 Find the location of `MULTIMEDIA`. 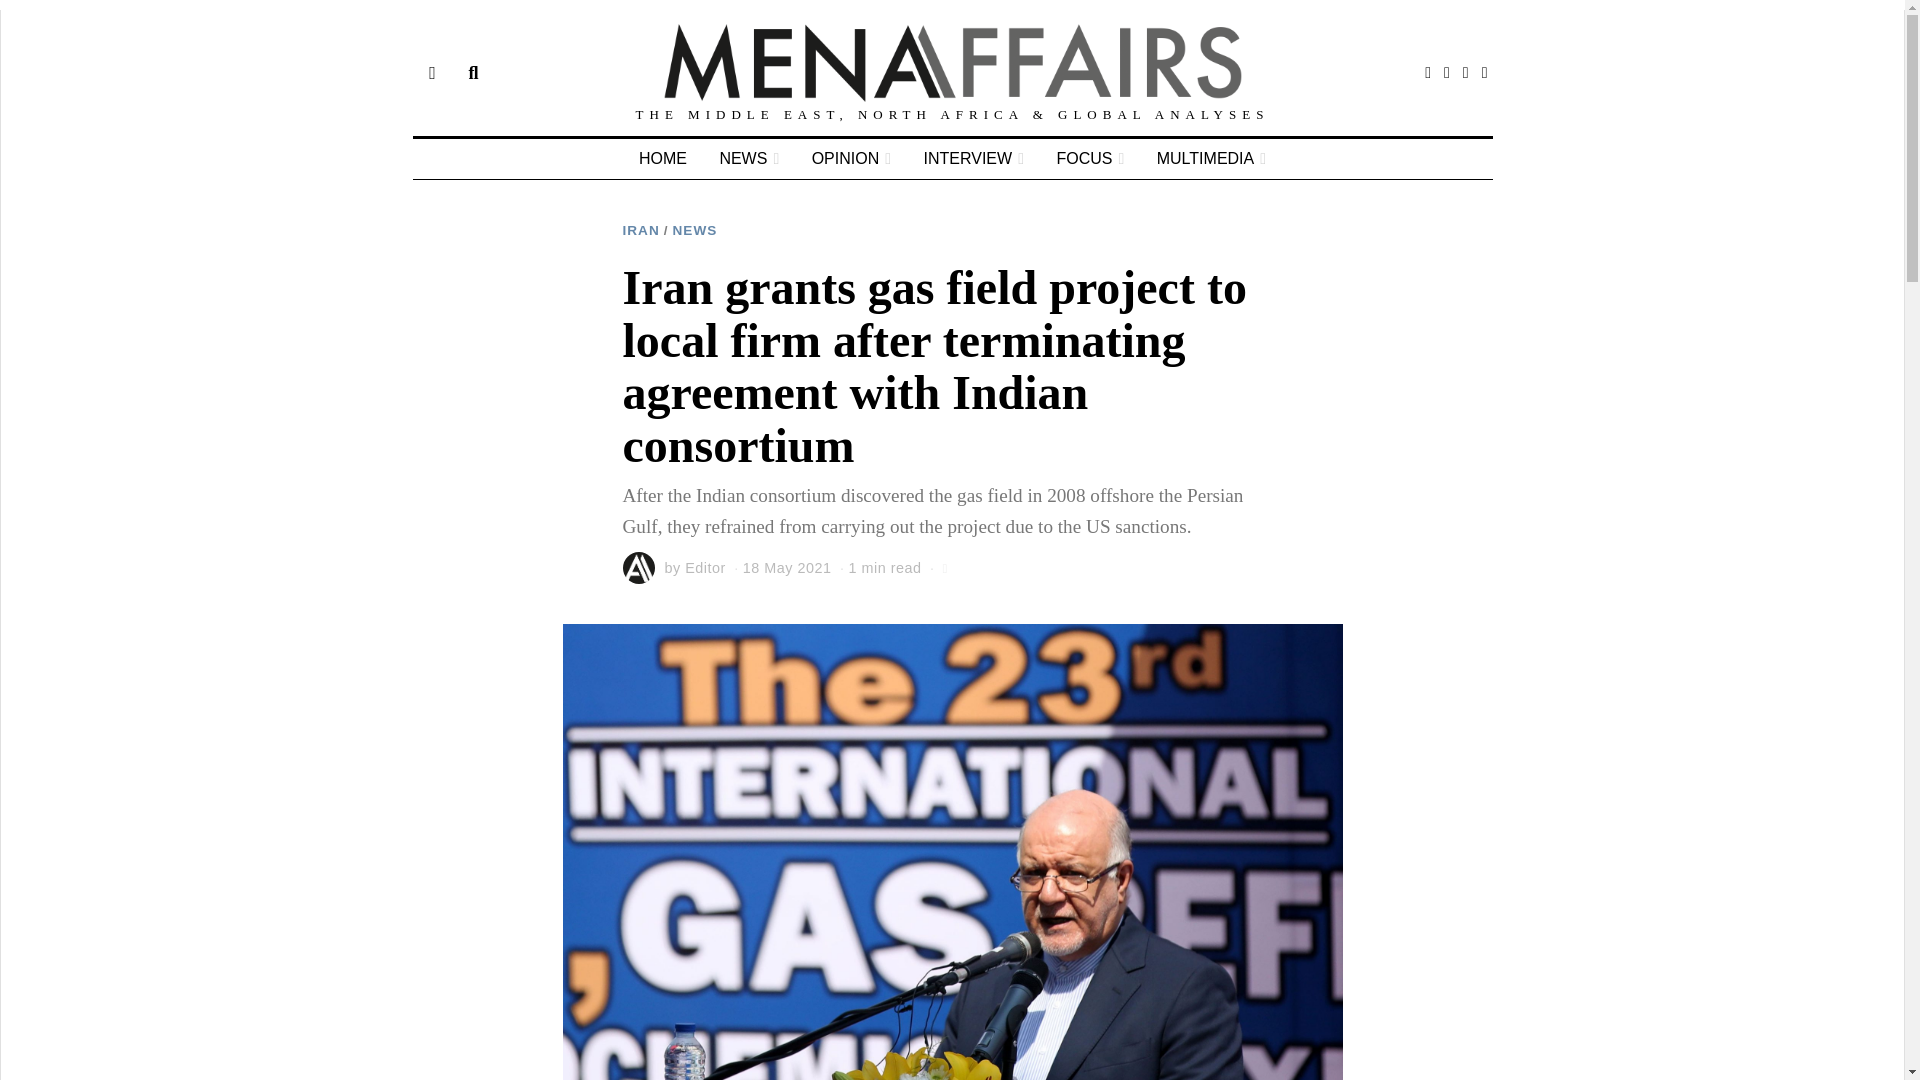

MULTIMEDIA is located at coordinates (1211, 159).